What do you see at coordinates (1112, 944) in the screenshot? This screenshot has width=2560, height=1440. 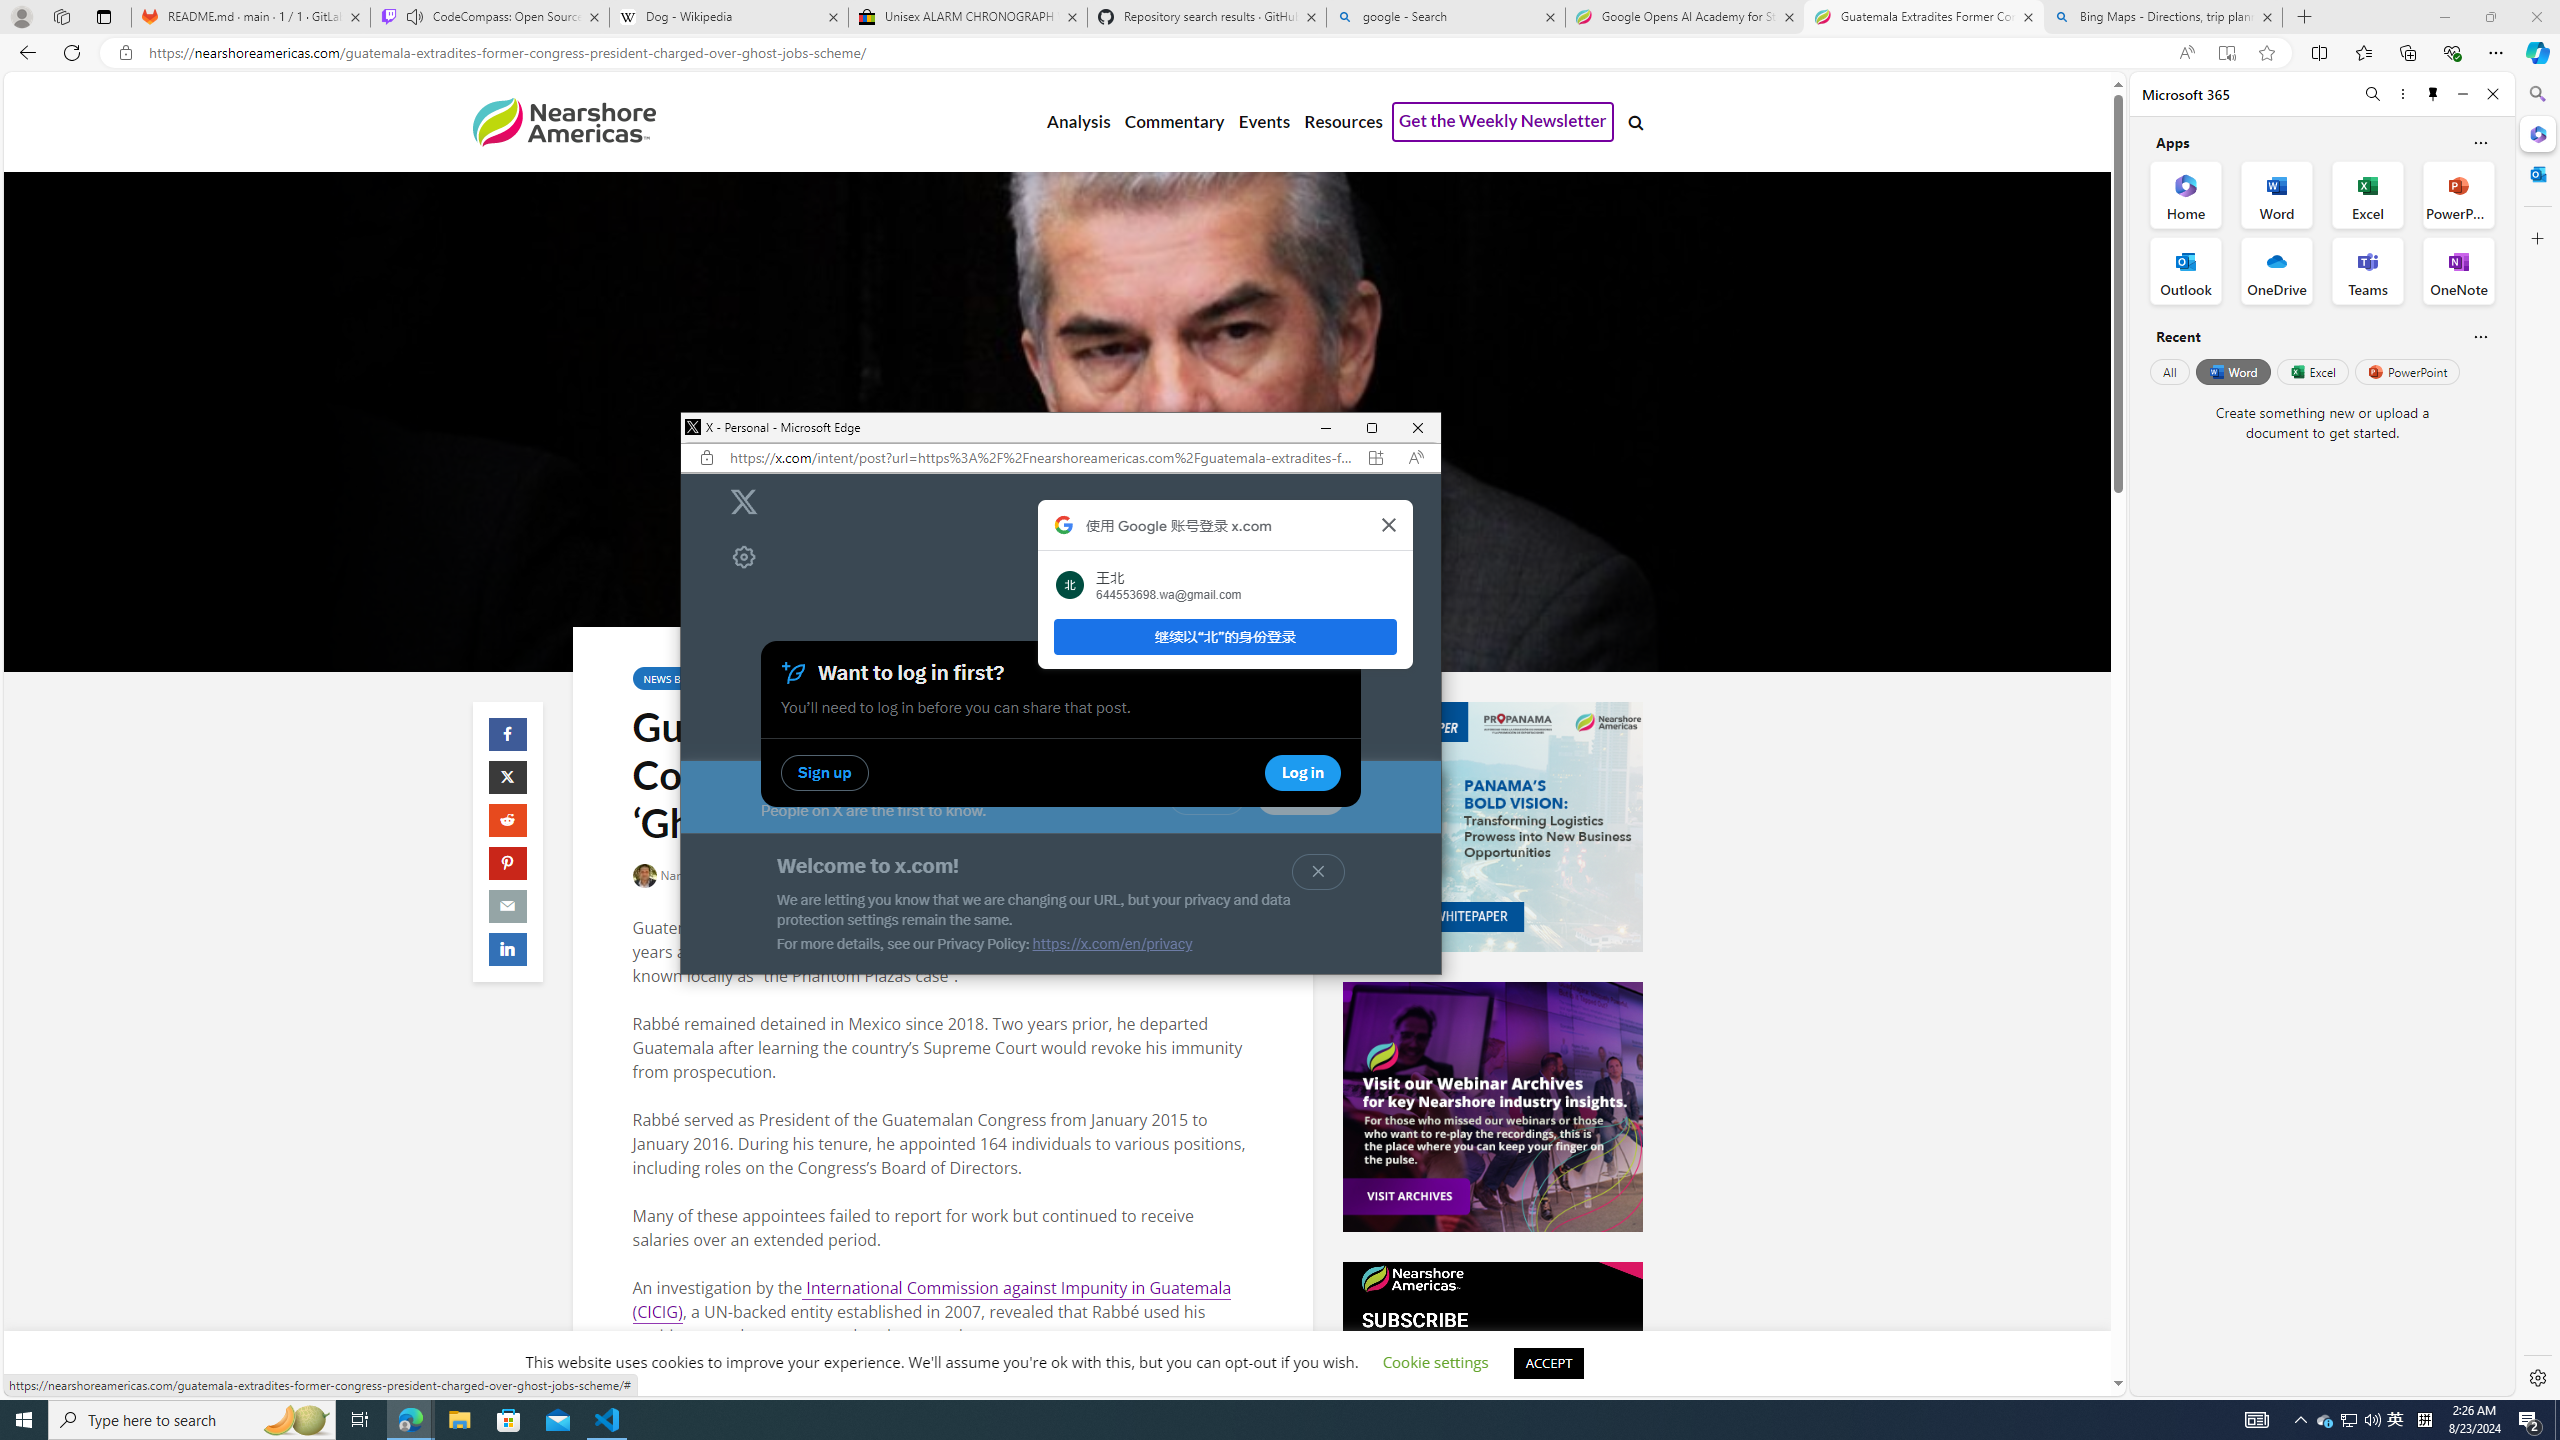 I see `https://x.com/en/privacy` at bounding box center [1112, 944].